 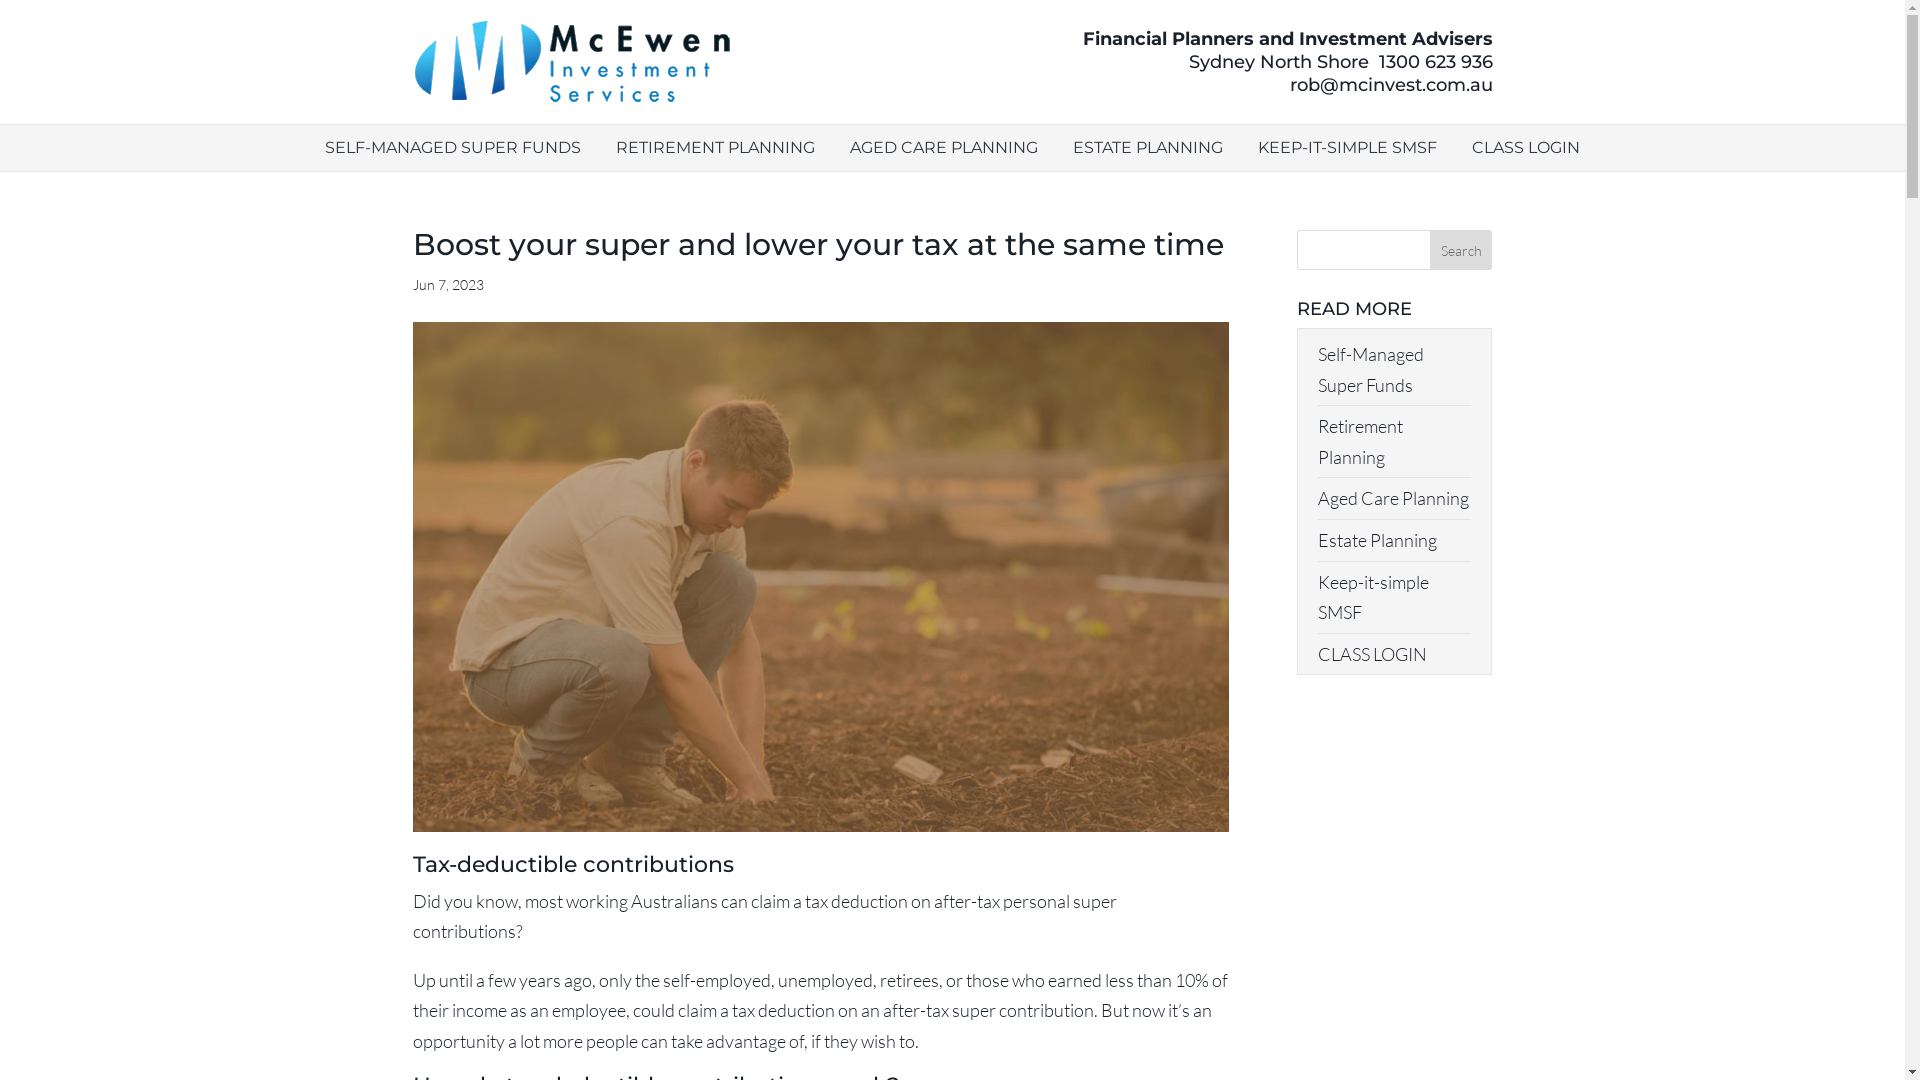 What do you see at coordinates (1378, 540) in the screenshot?
I see `Estate Planning` at bounding box center [1378, 540].